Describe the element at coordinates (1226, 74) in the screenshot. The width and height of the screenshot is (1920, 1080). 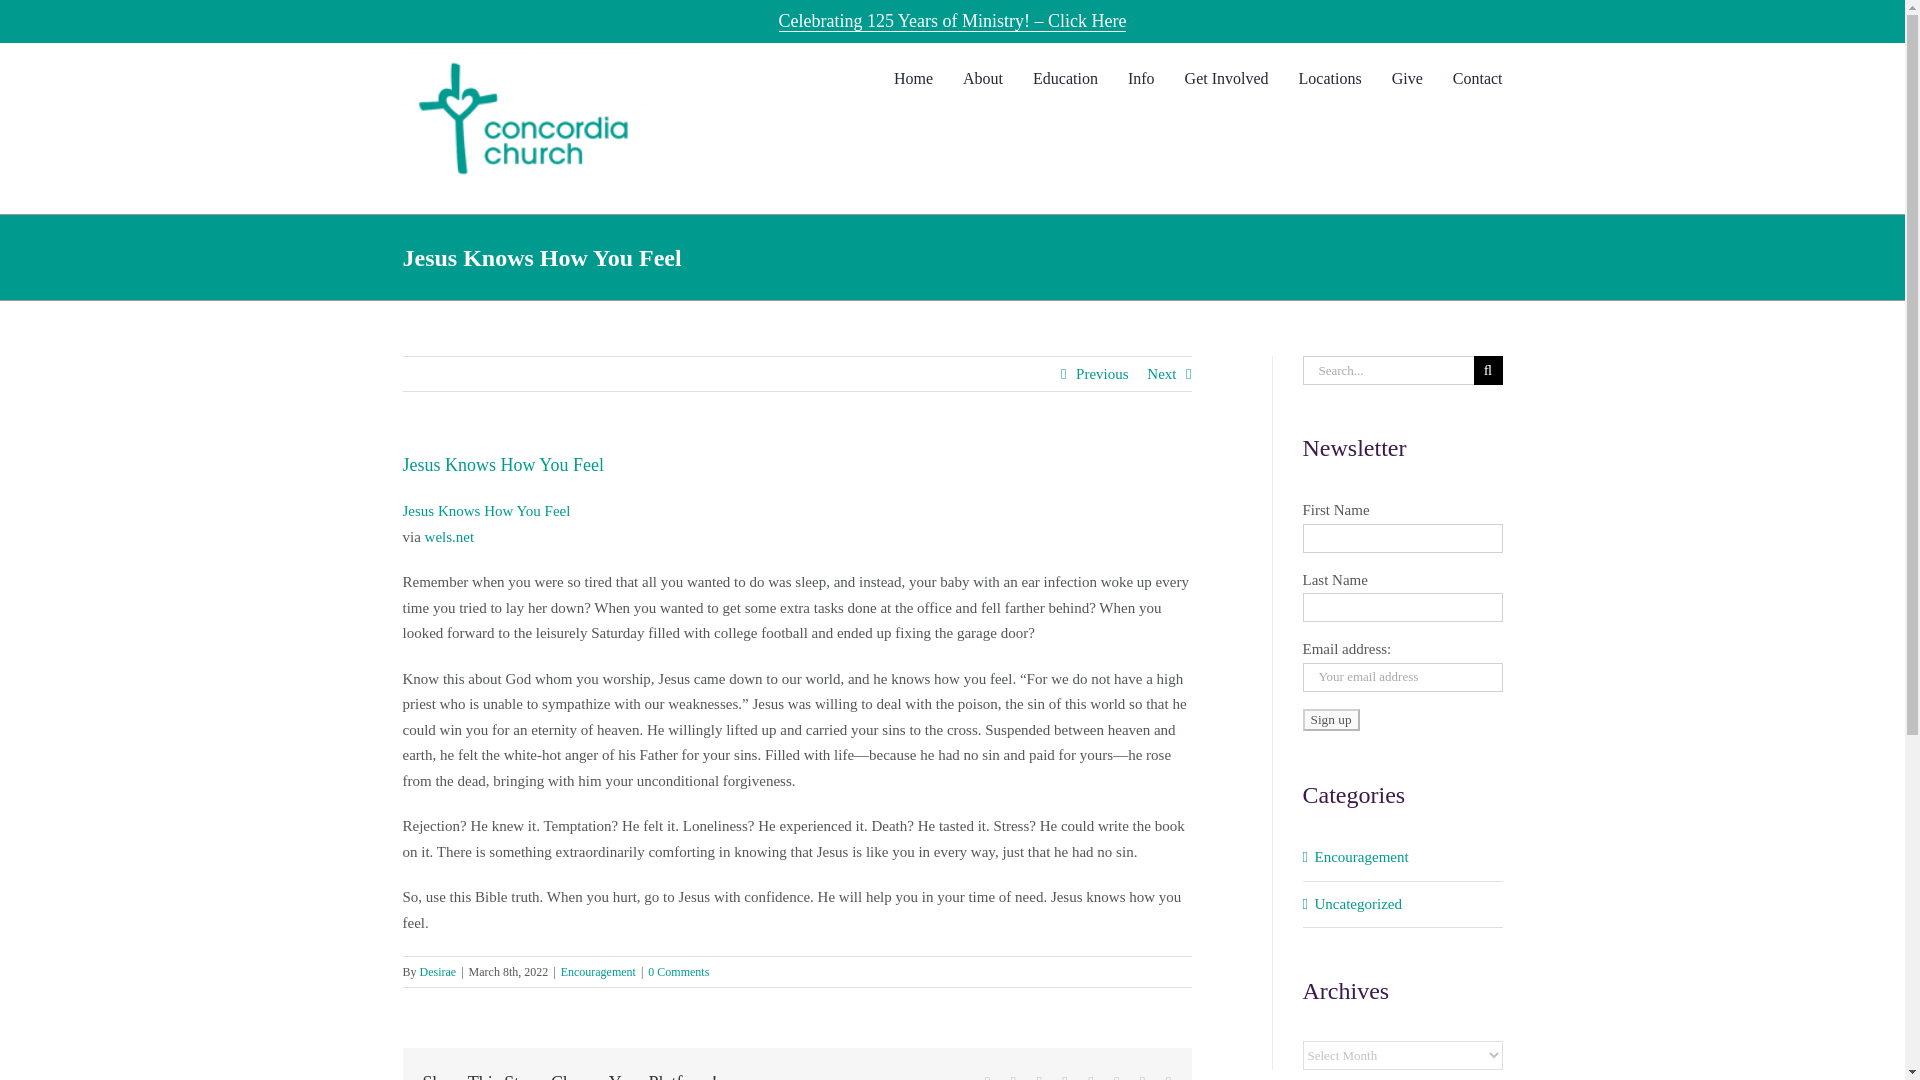
I see `Get Involved` at that location.